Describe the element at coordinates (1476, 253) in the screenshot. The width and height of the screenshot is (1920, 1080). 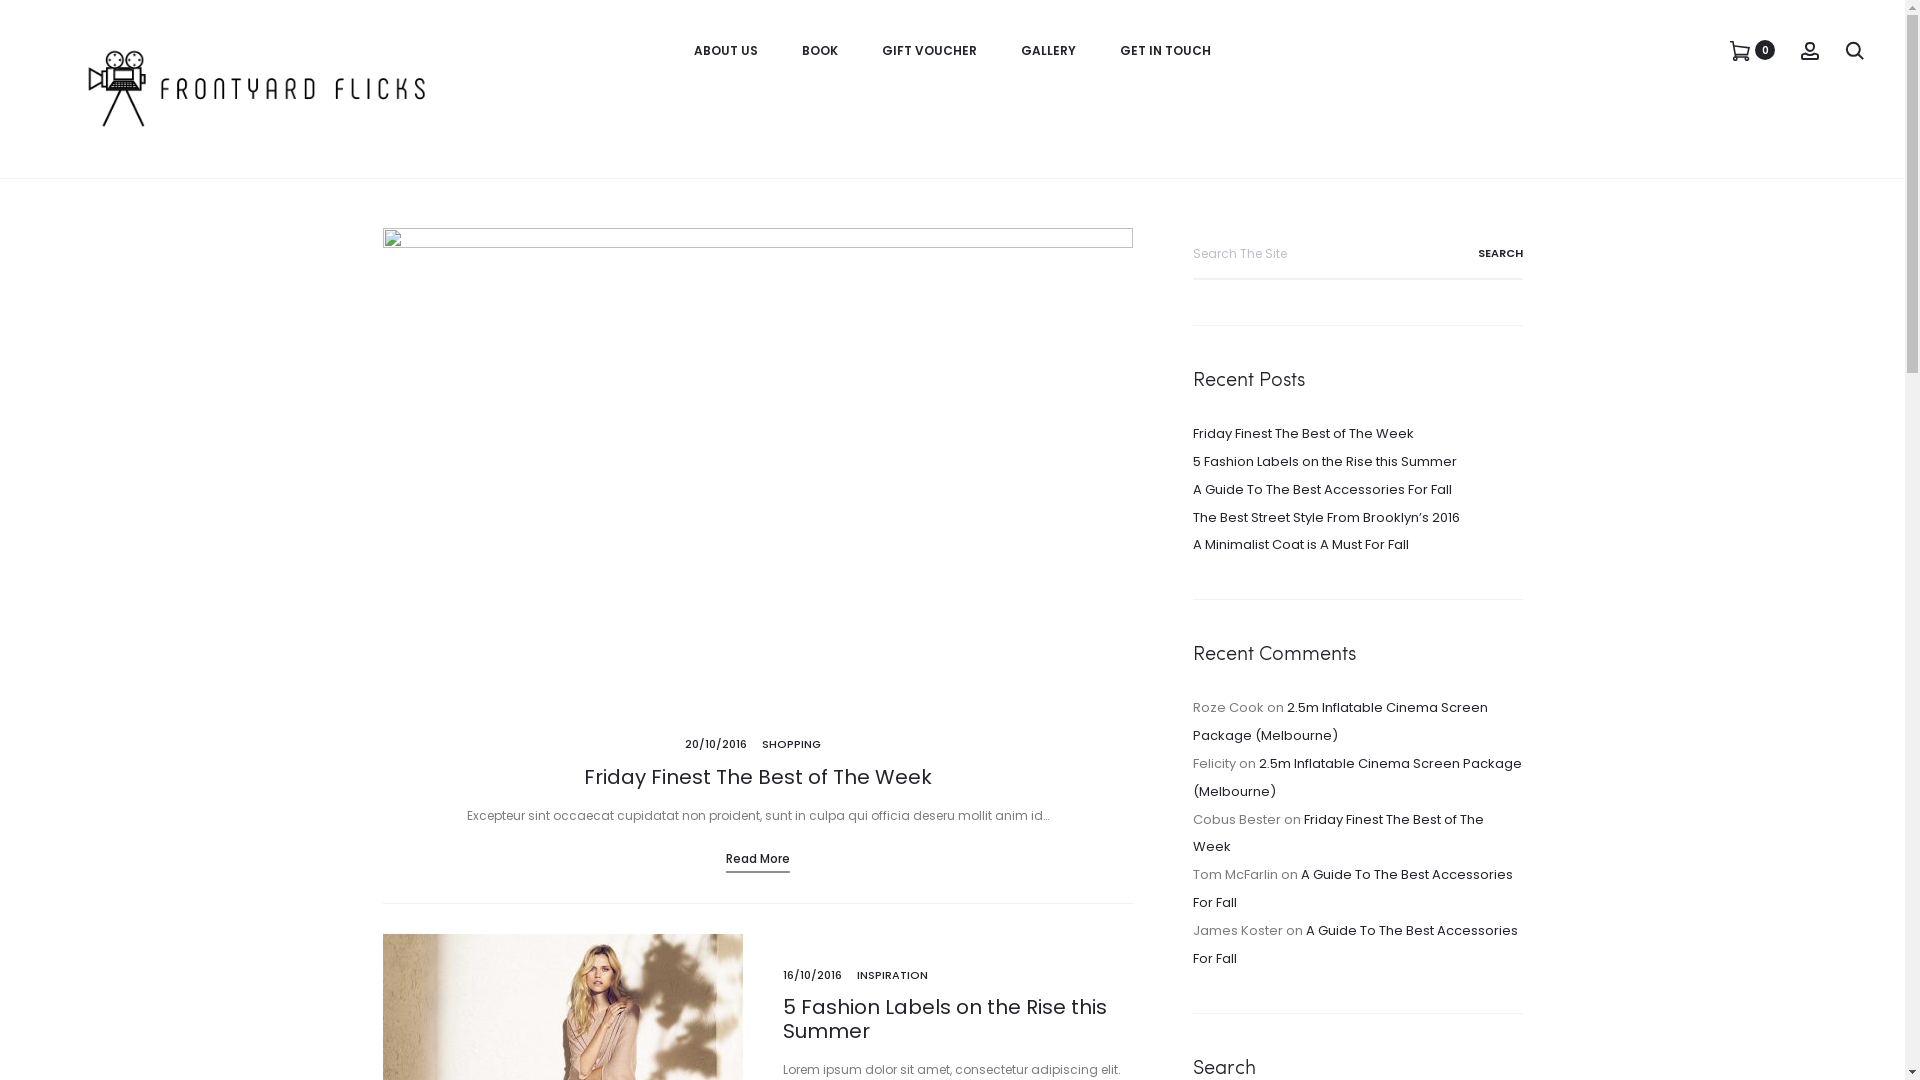
I see `Search` at that location.